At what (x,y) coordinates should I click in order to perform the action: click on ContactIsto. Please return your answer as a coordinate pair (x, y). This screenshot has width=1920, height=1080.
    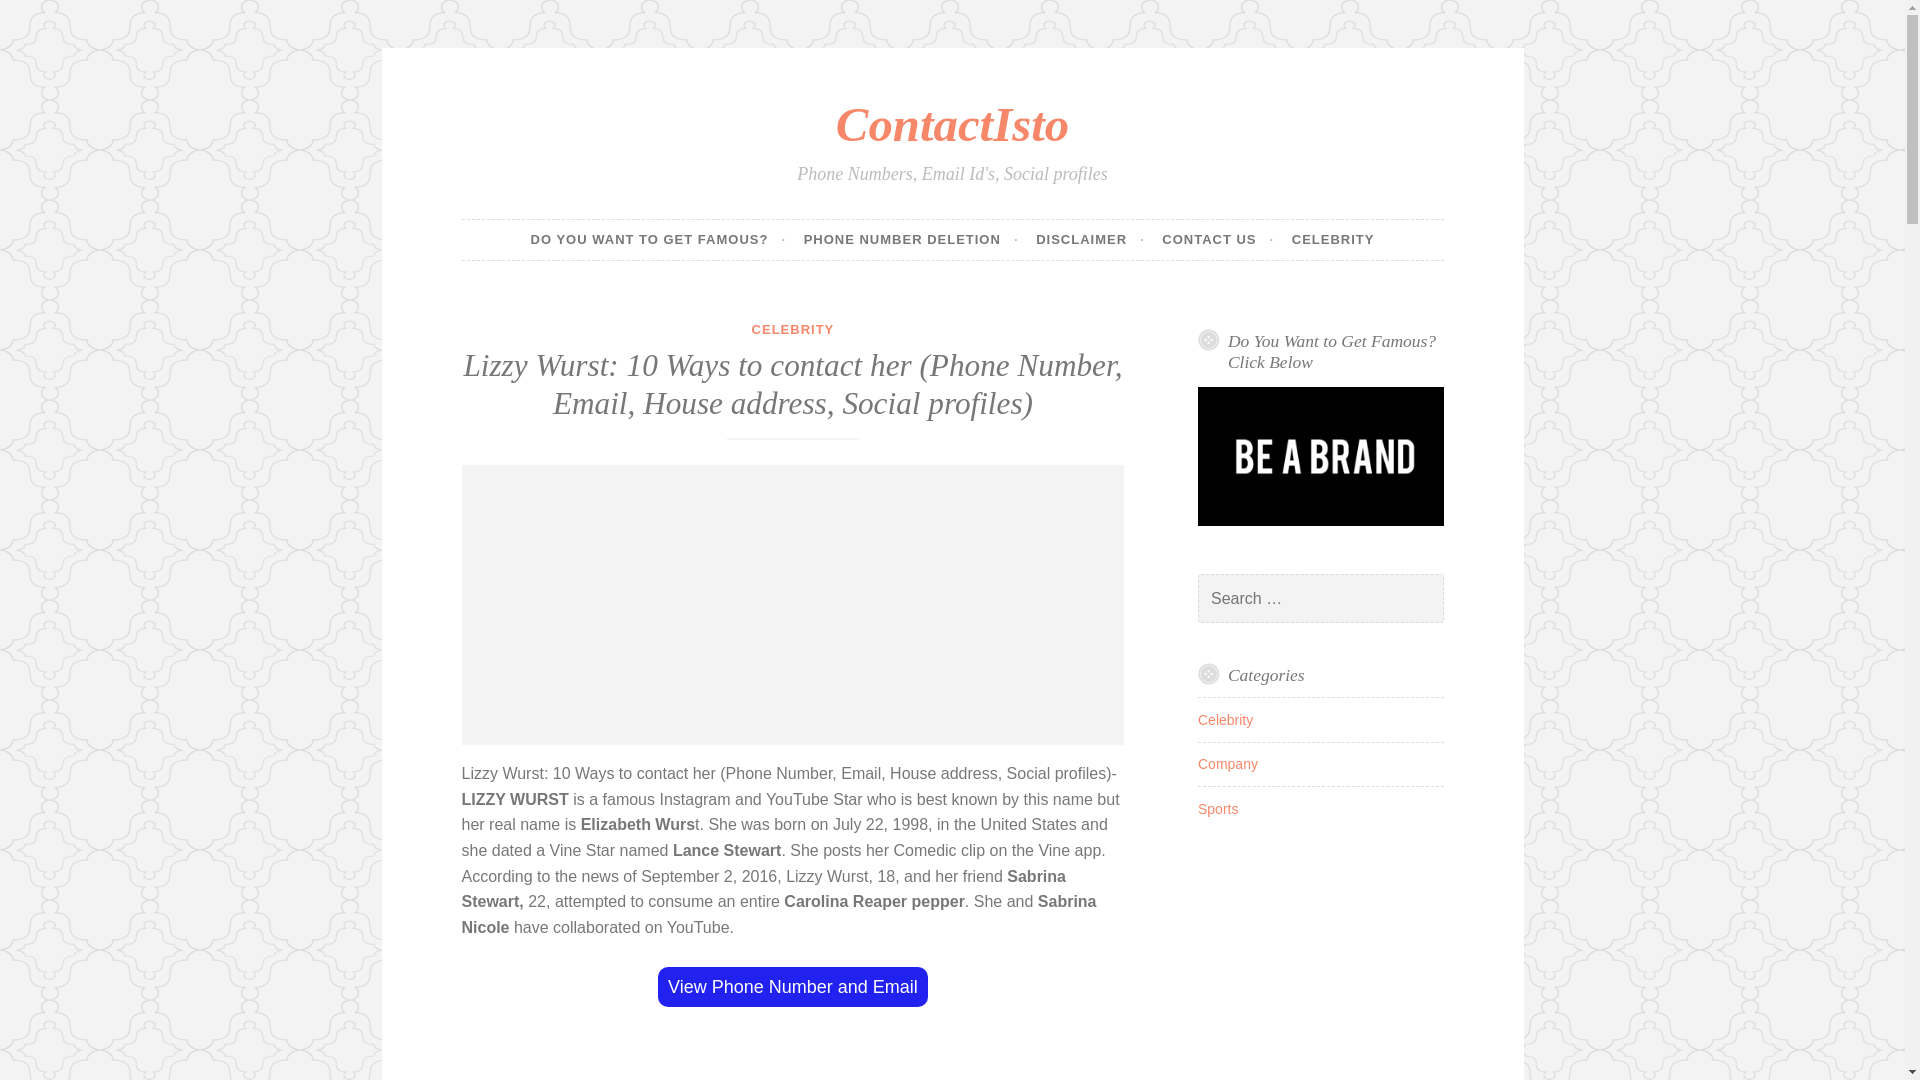
    Looking at the image, I should click on (952, 124).